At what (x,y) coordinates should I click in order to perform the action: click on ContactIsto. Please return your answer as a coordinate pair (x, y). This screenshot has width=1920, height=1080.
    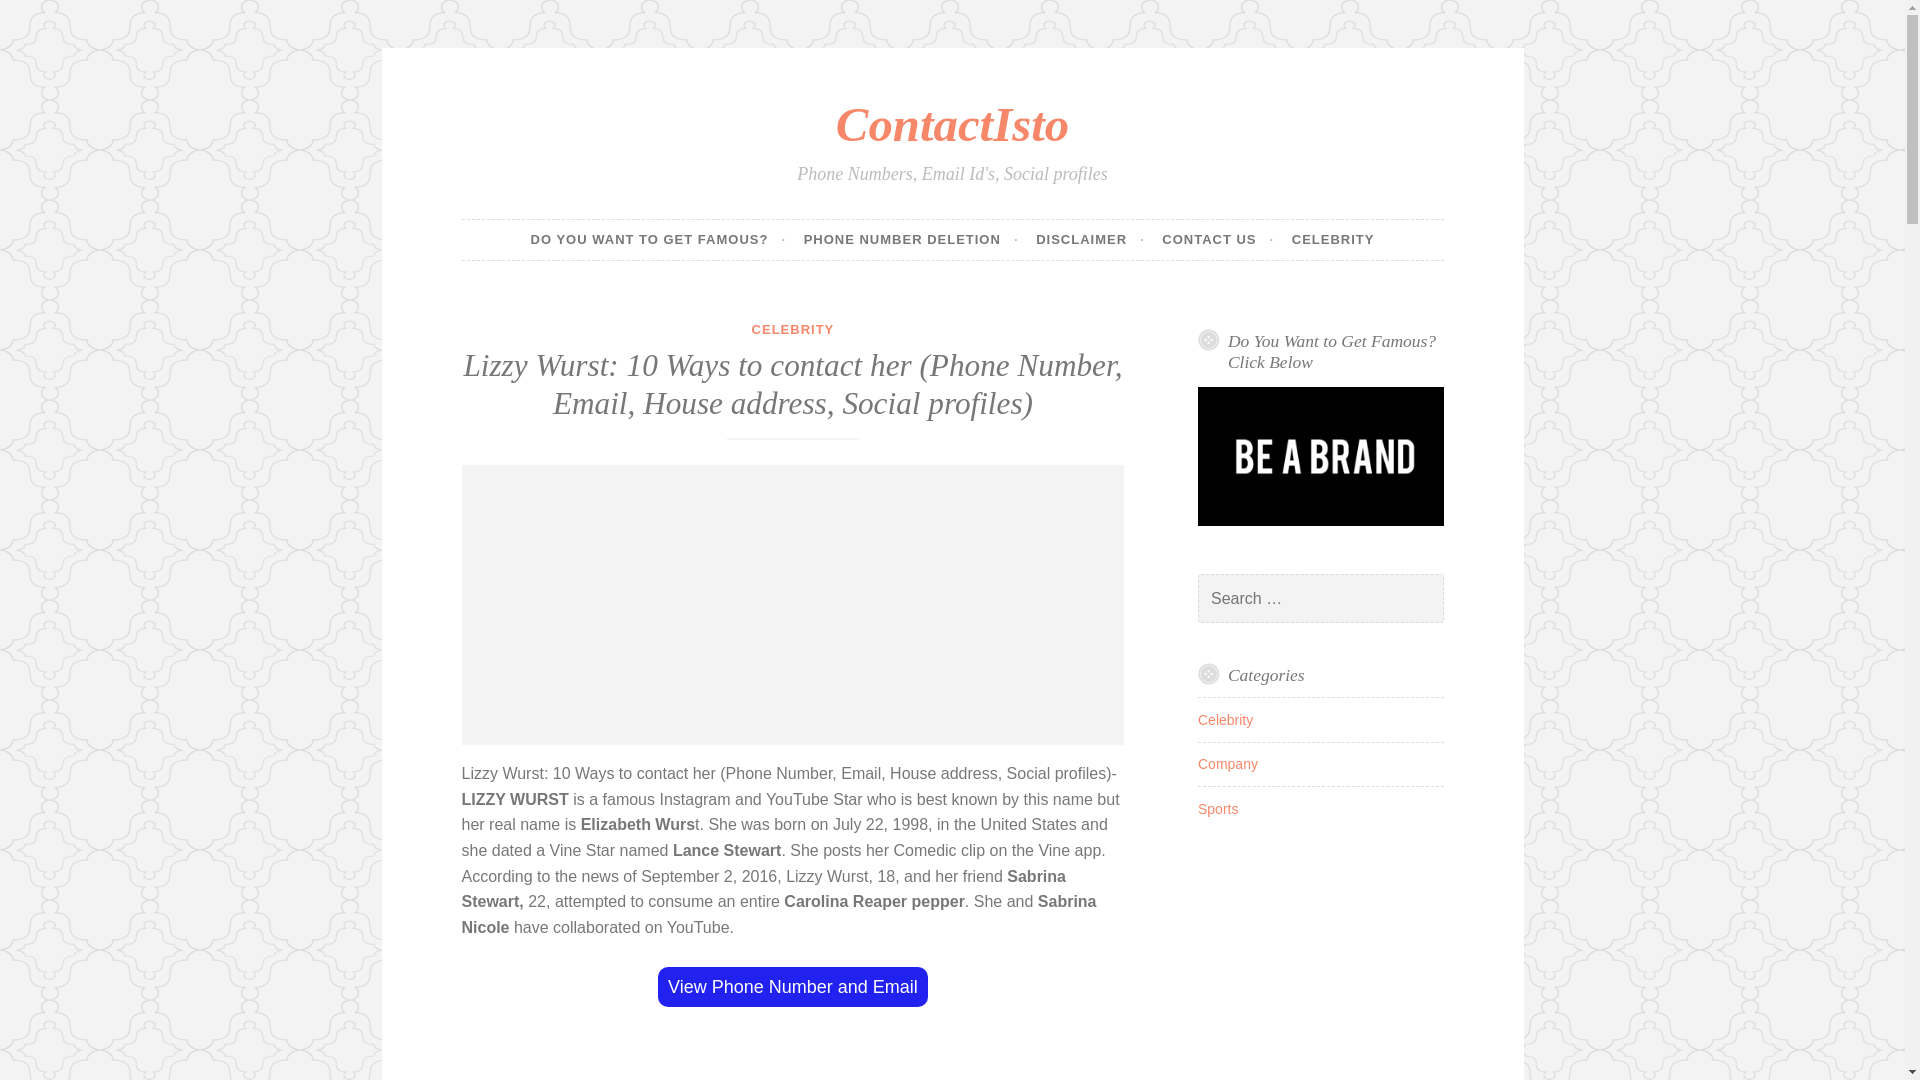
    Looking at the image, I should click on (952, 124).